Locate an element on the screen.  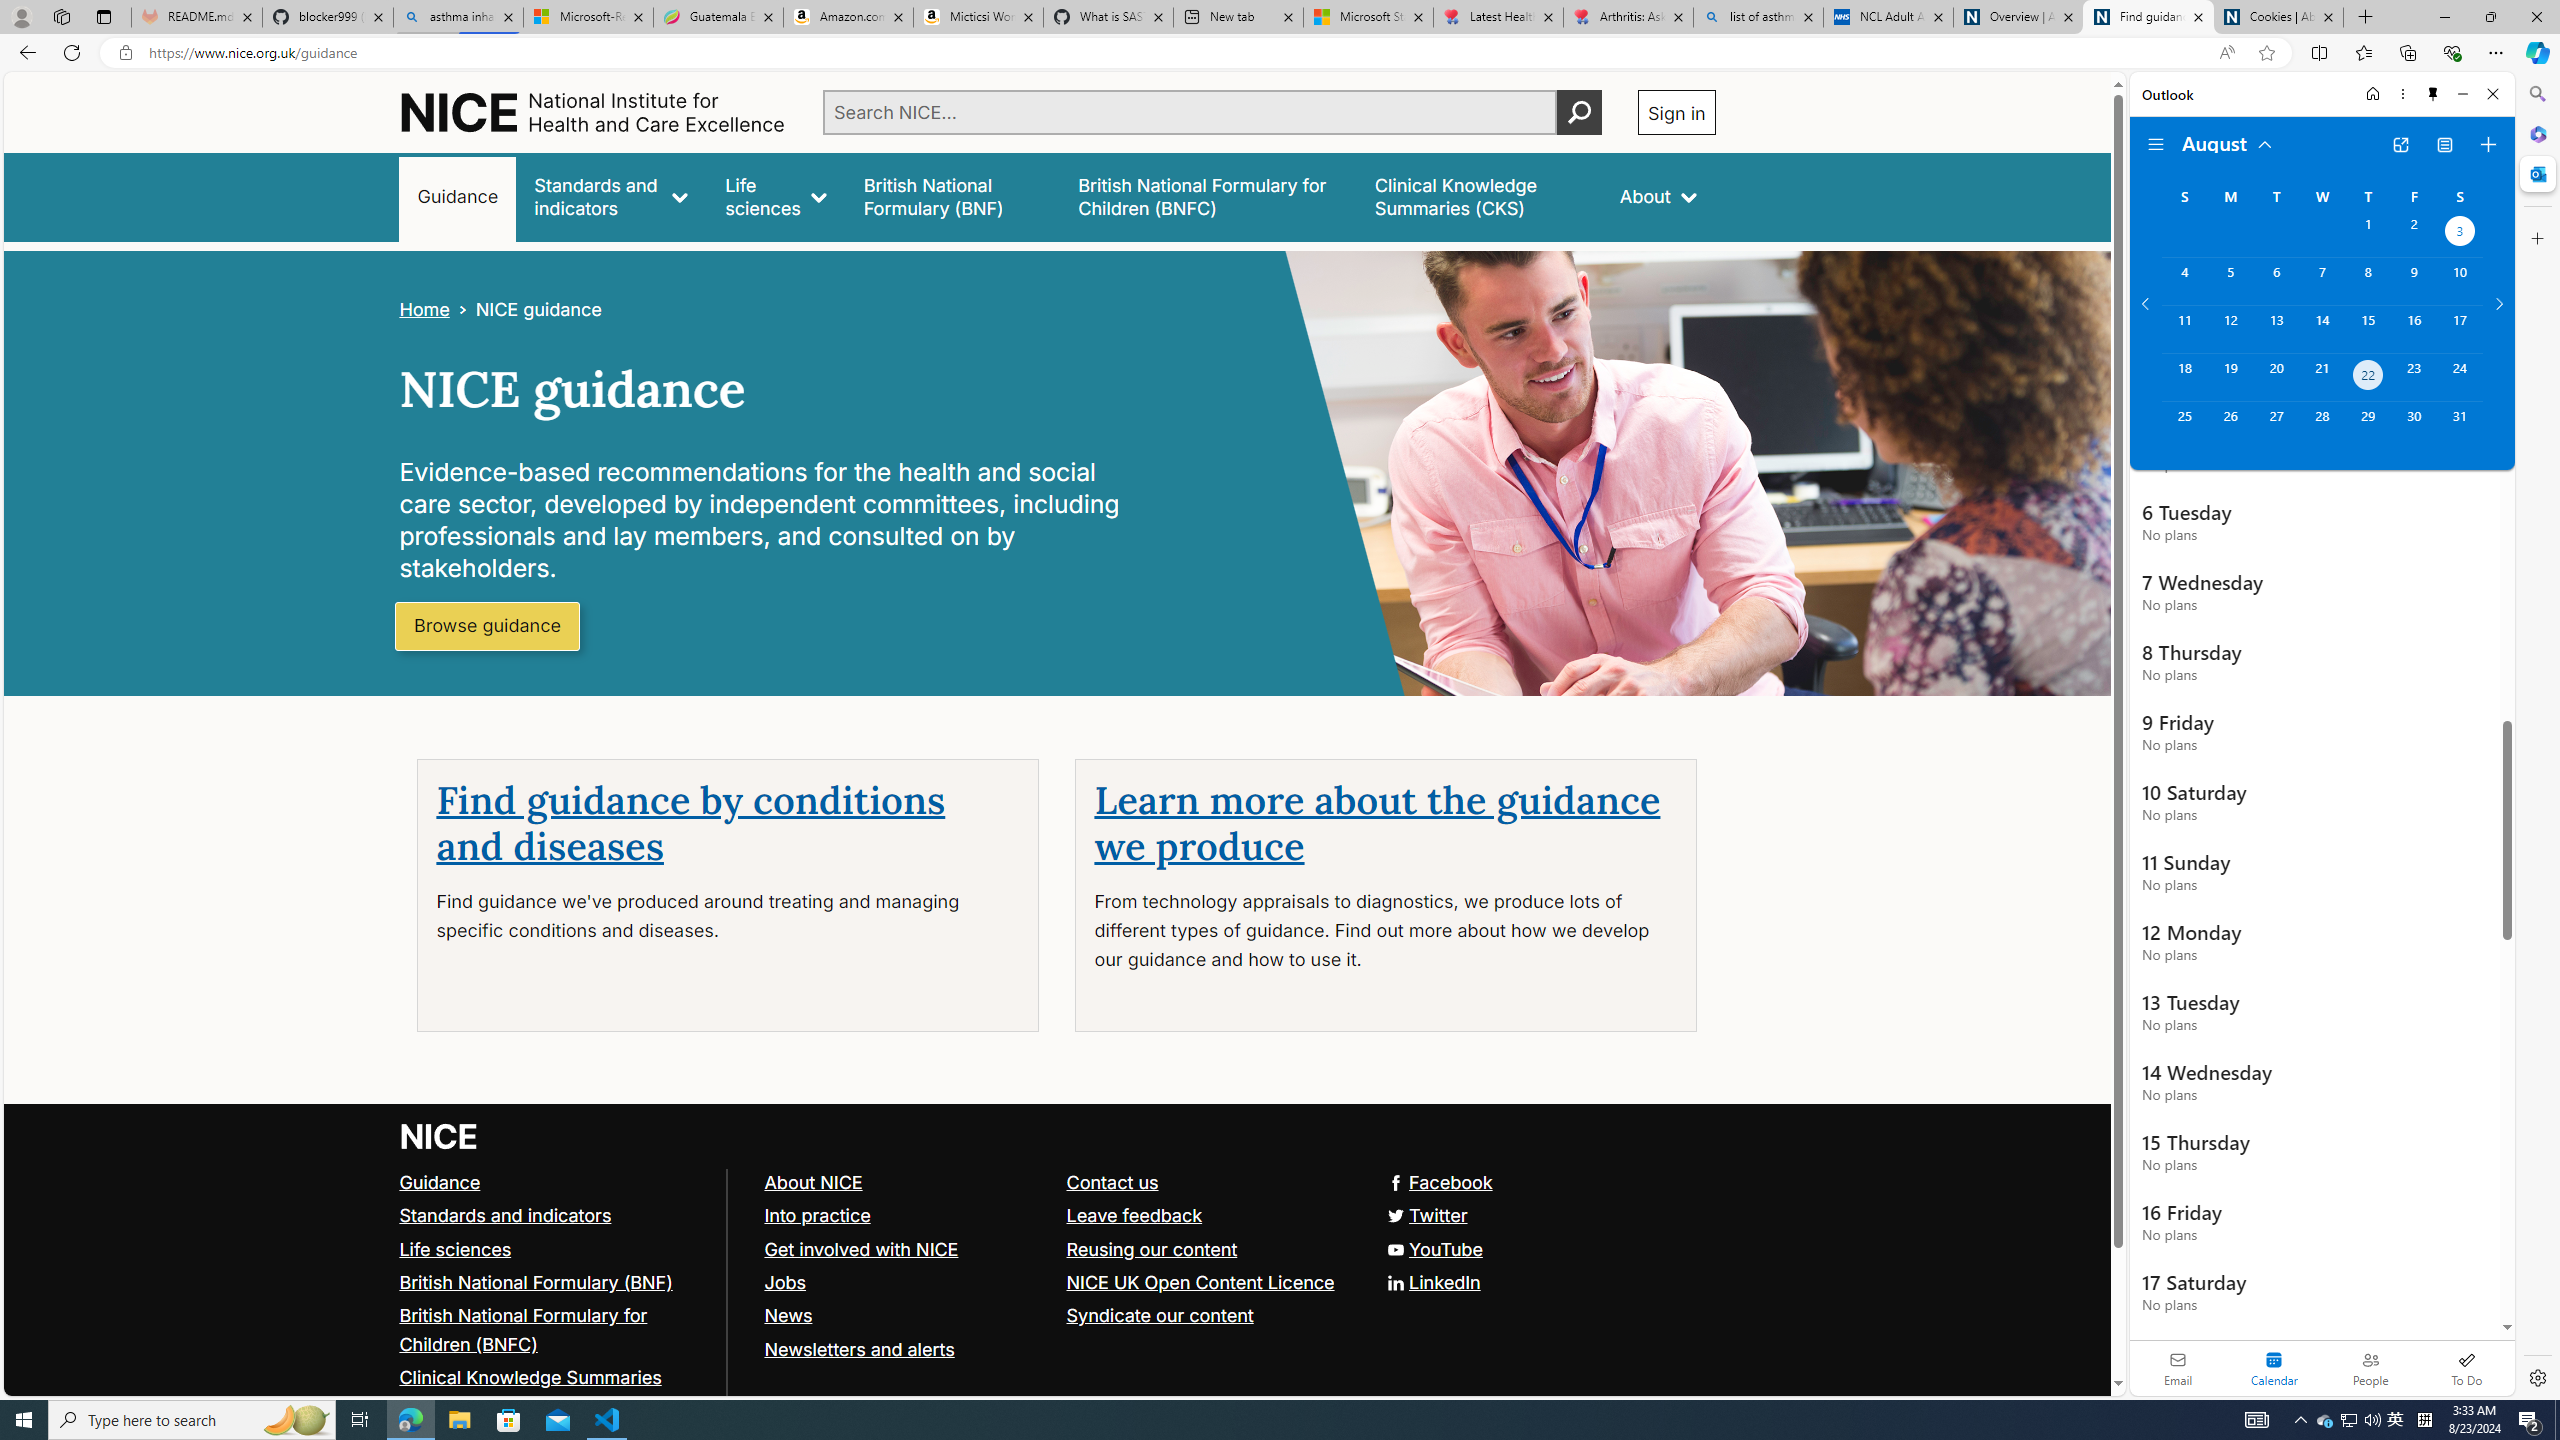
Sunday, August 18, 2024.  is located at coordinates (2184, 377).